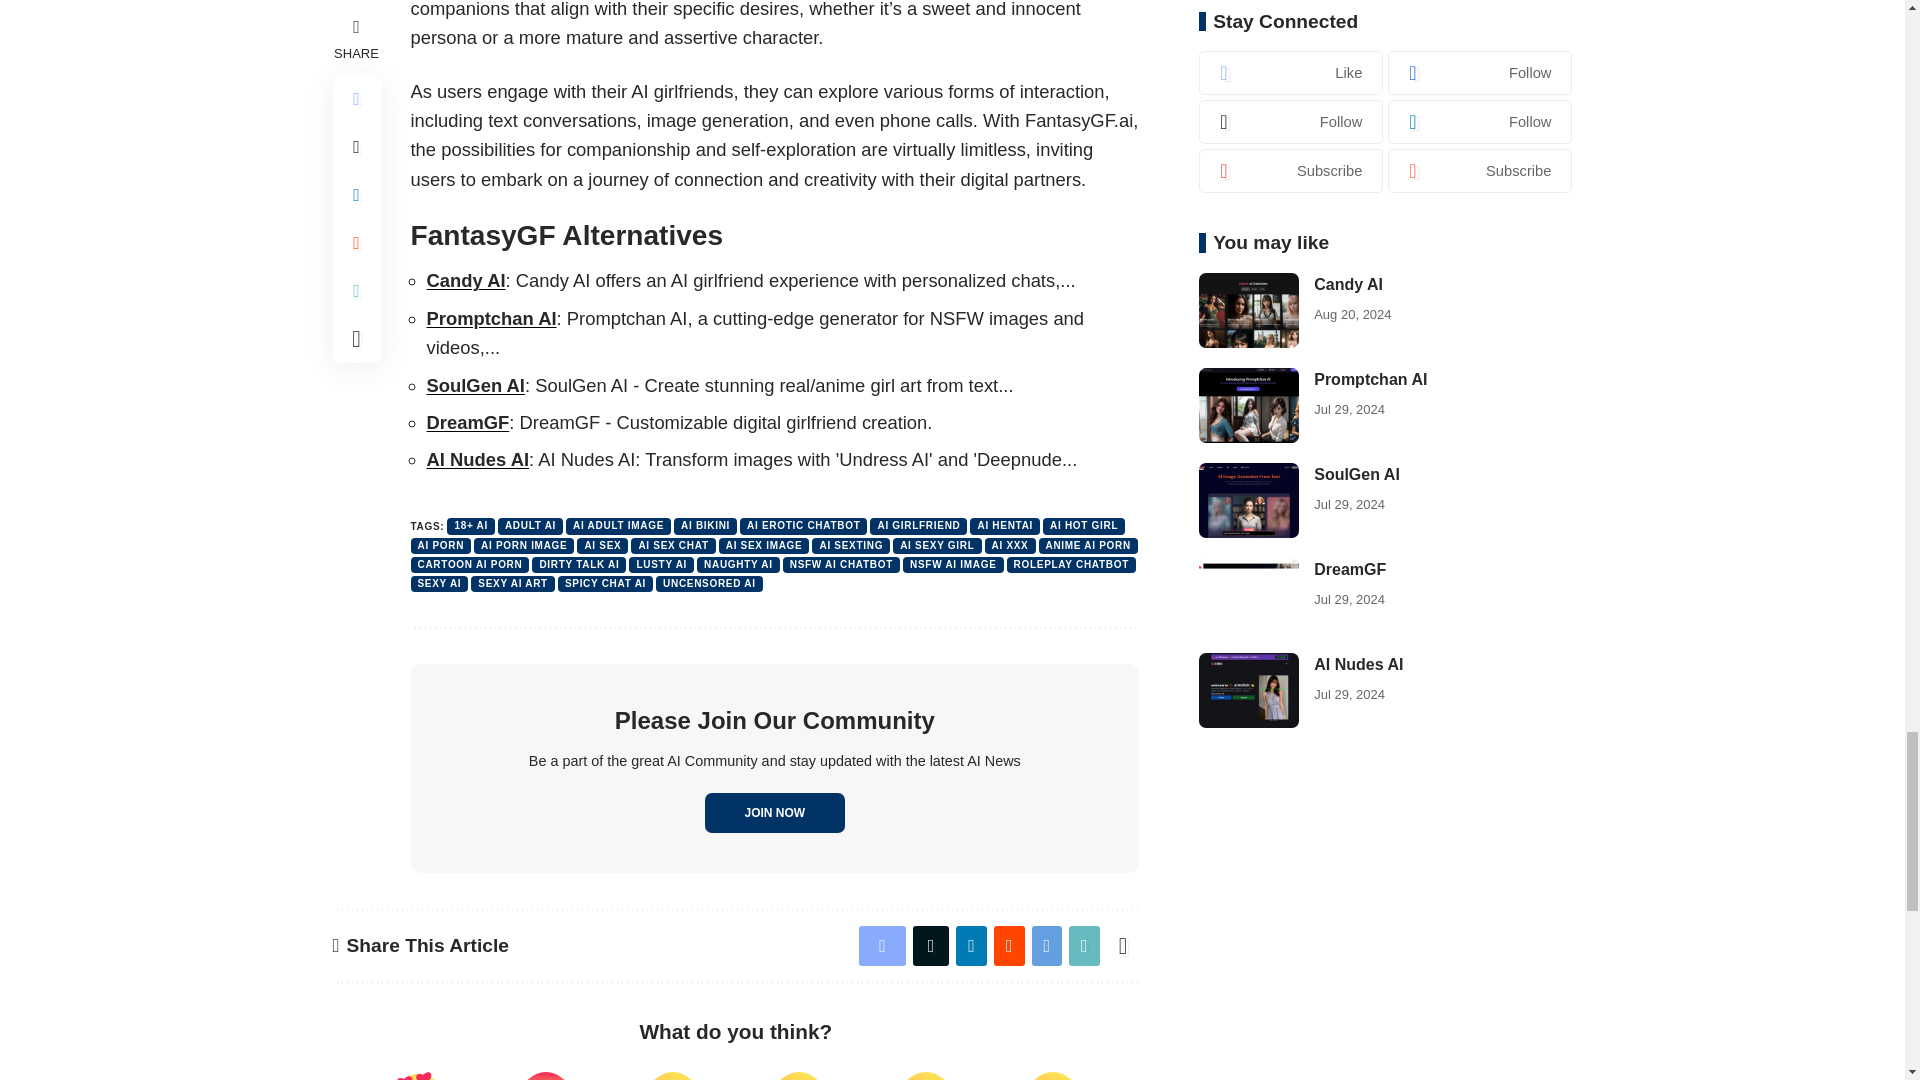 This screenshot has height=1080, width=1920. I want to click on Candy AI, so click(465, 280).